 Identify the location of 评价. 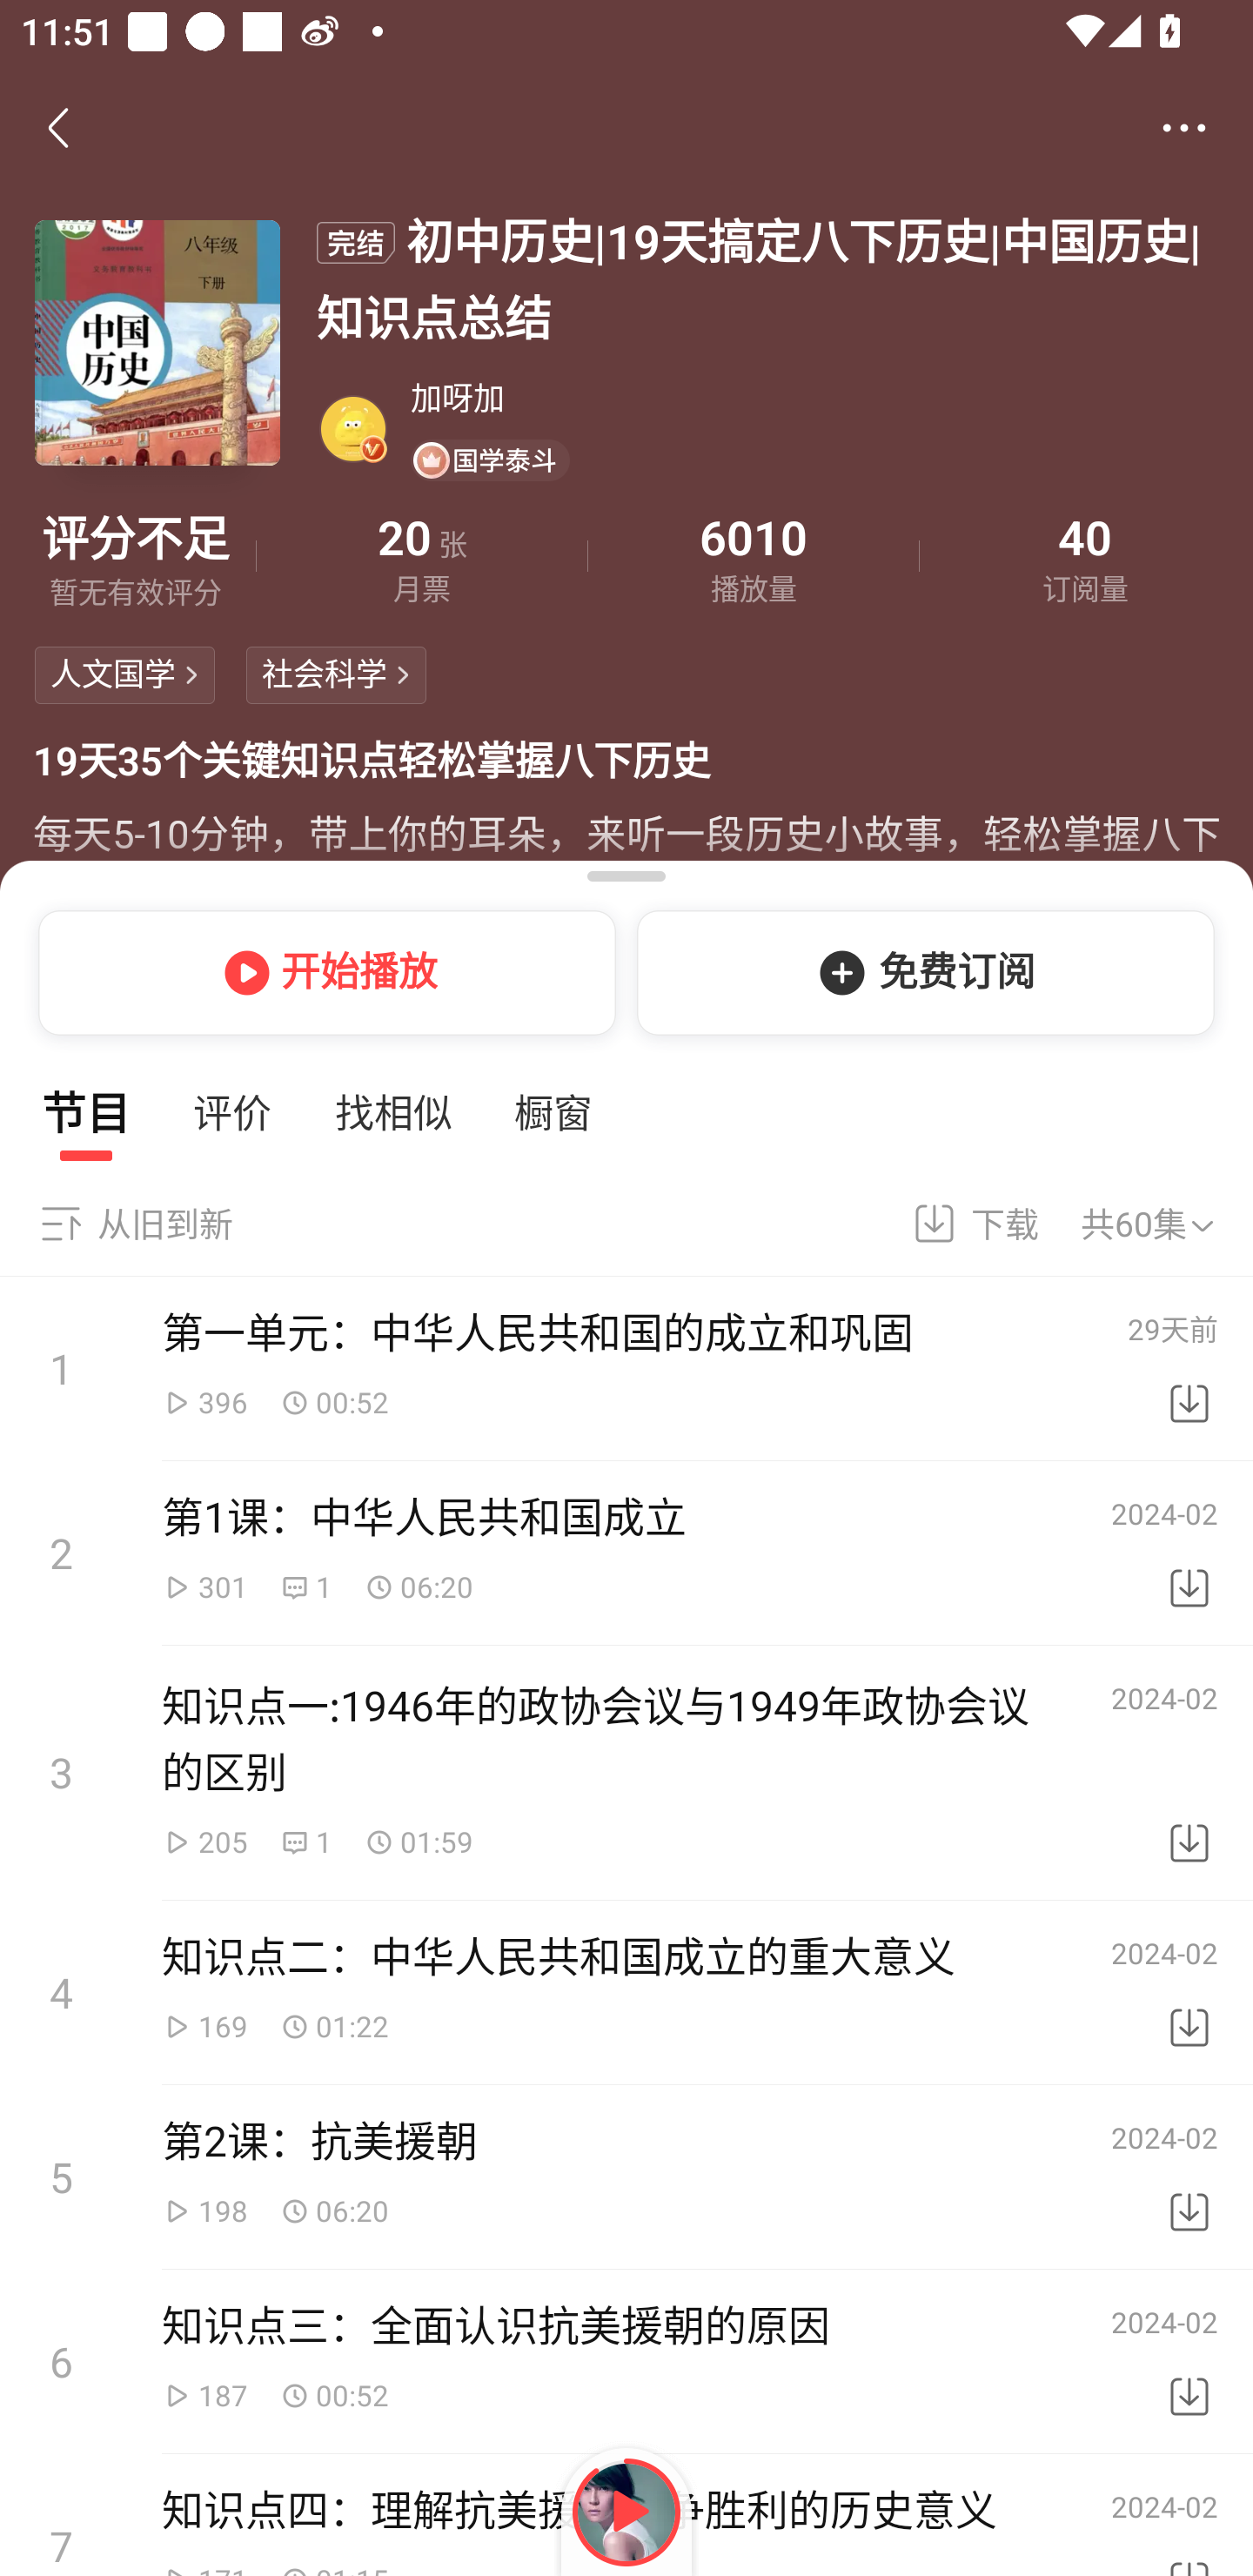
(231, 1112).